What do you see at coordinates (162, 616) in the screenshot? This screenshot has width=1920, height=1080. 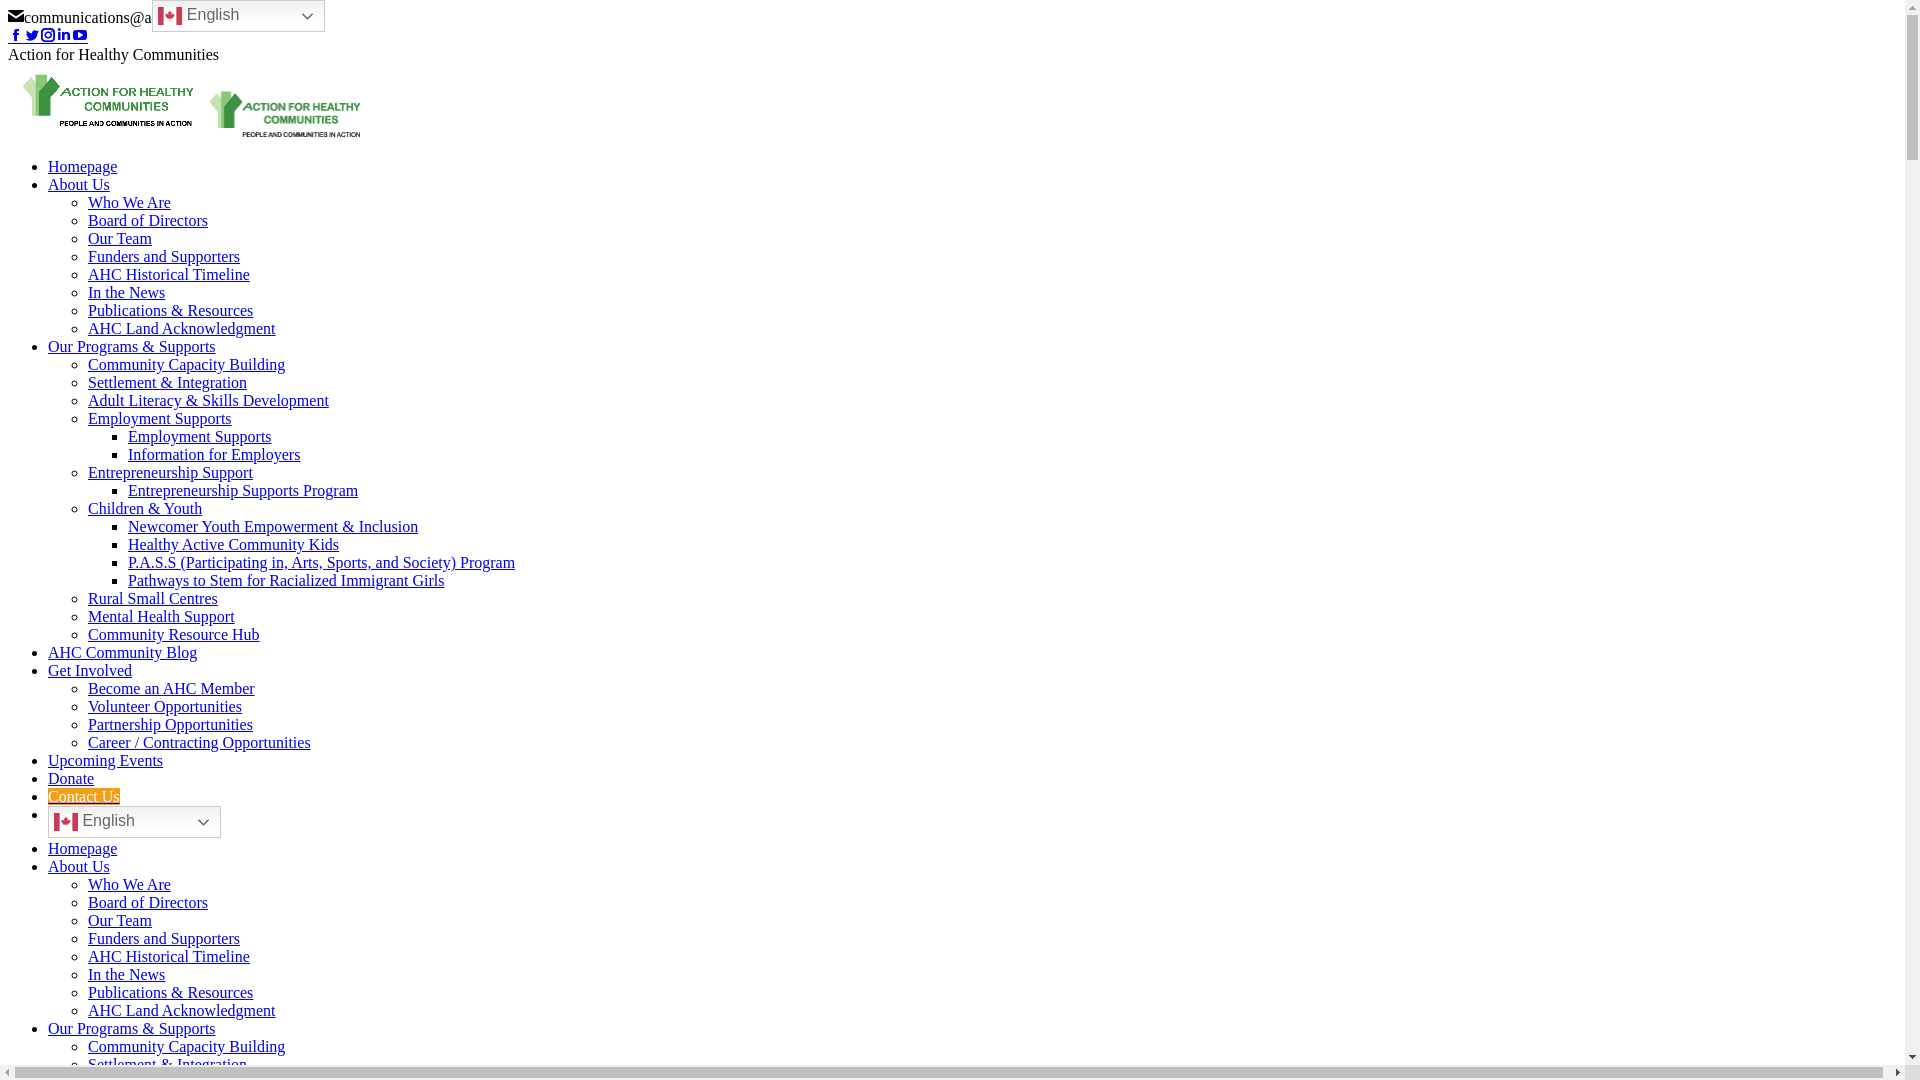 I see `Mental Health Support` at bounding box center [162, 616].